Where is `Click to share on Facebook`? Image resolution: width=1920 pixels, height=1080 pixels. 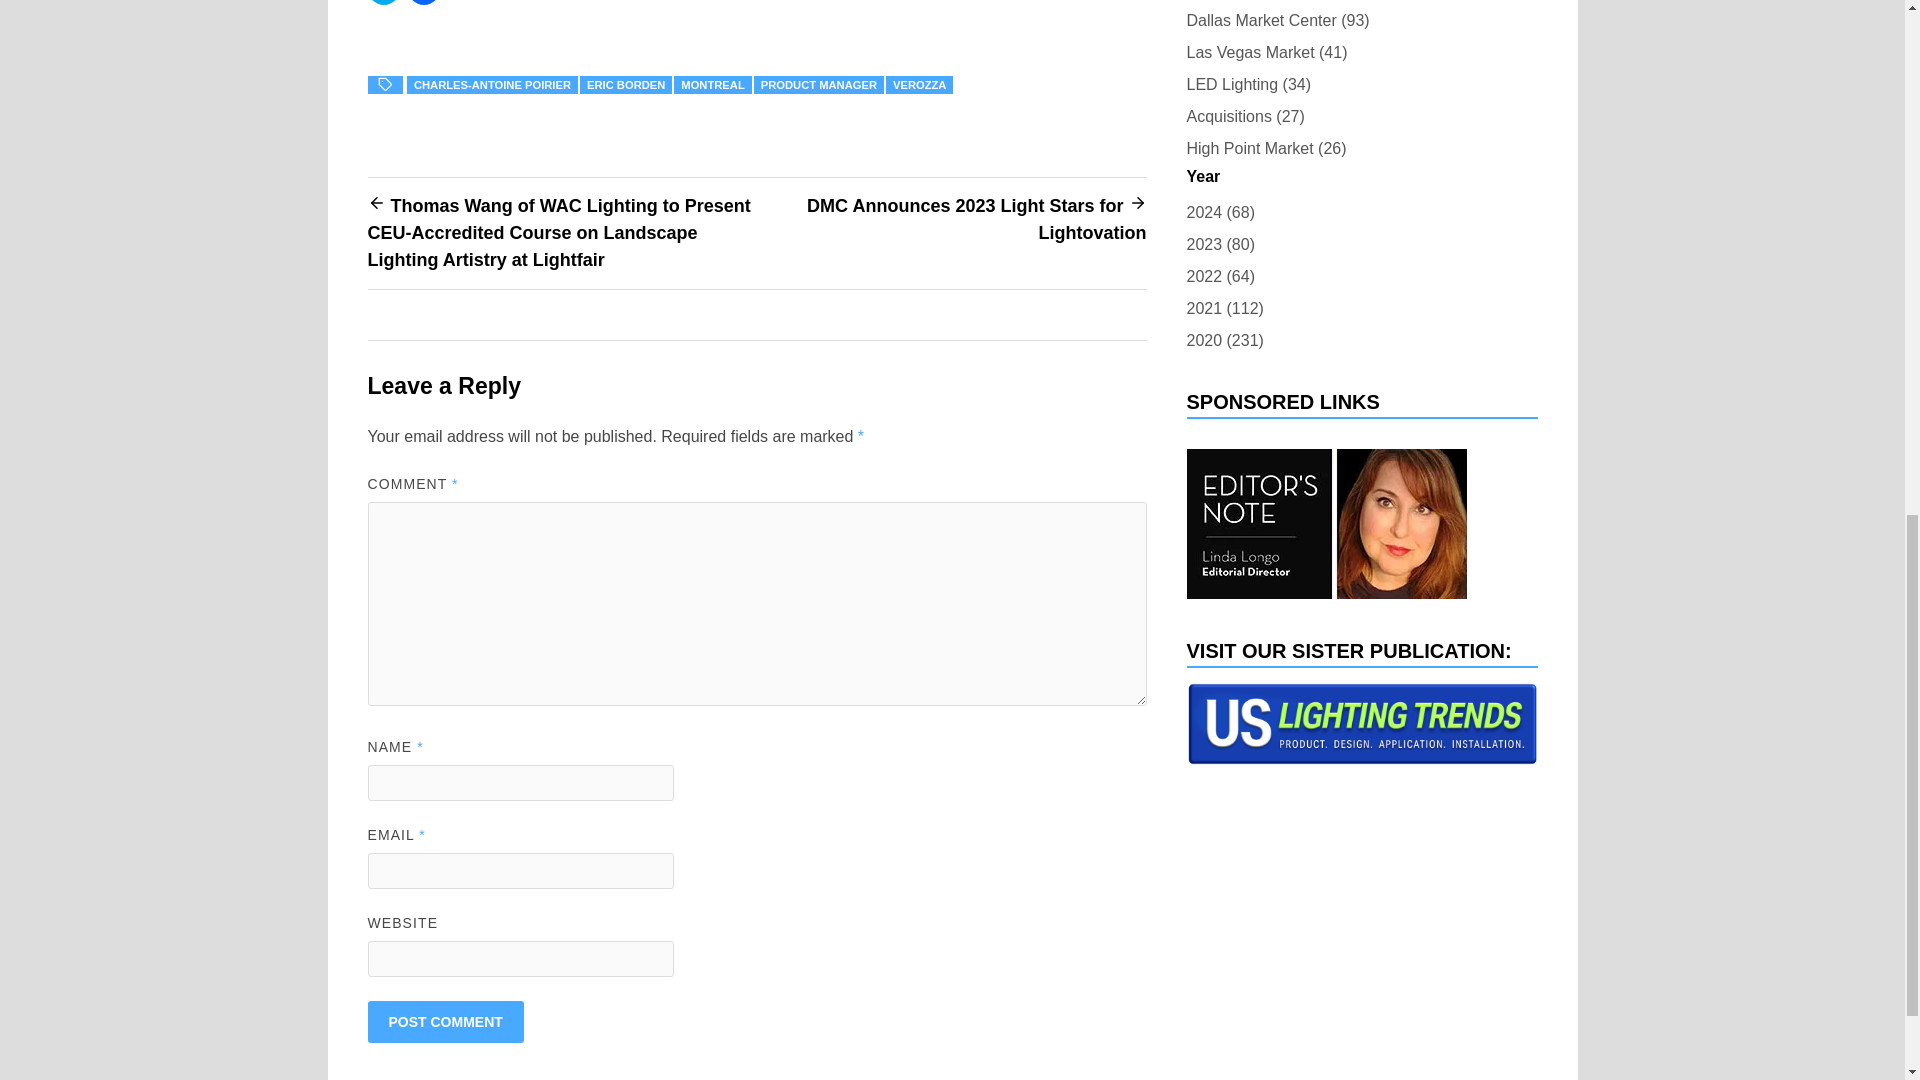 Click to share on Facebook is located at coordinates (423, 2).